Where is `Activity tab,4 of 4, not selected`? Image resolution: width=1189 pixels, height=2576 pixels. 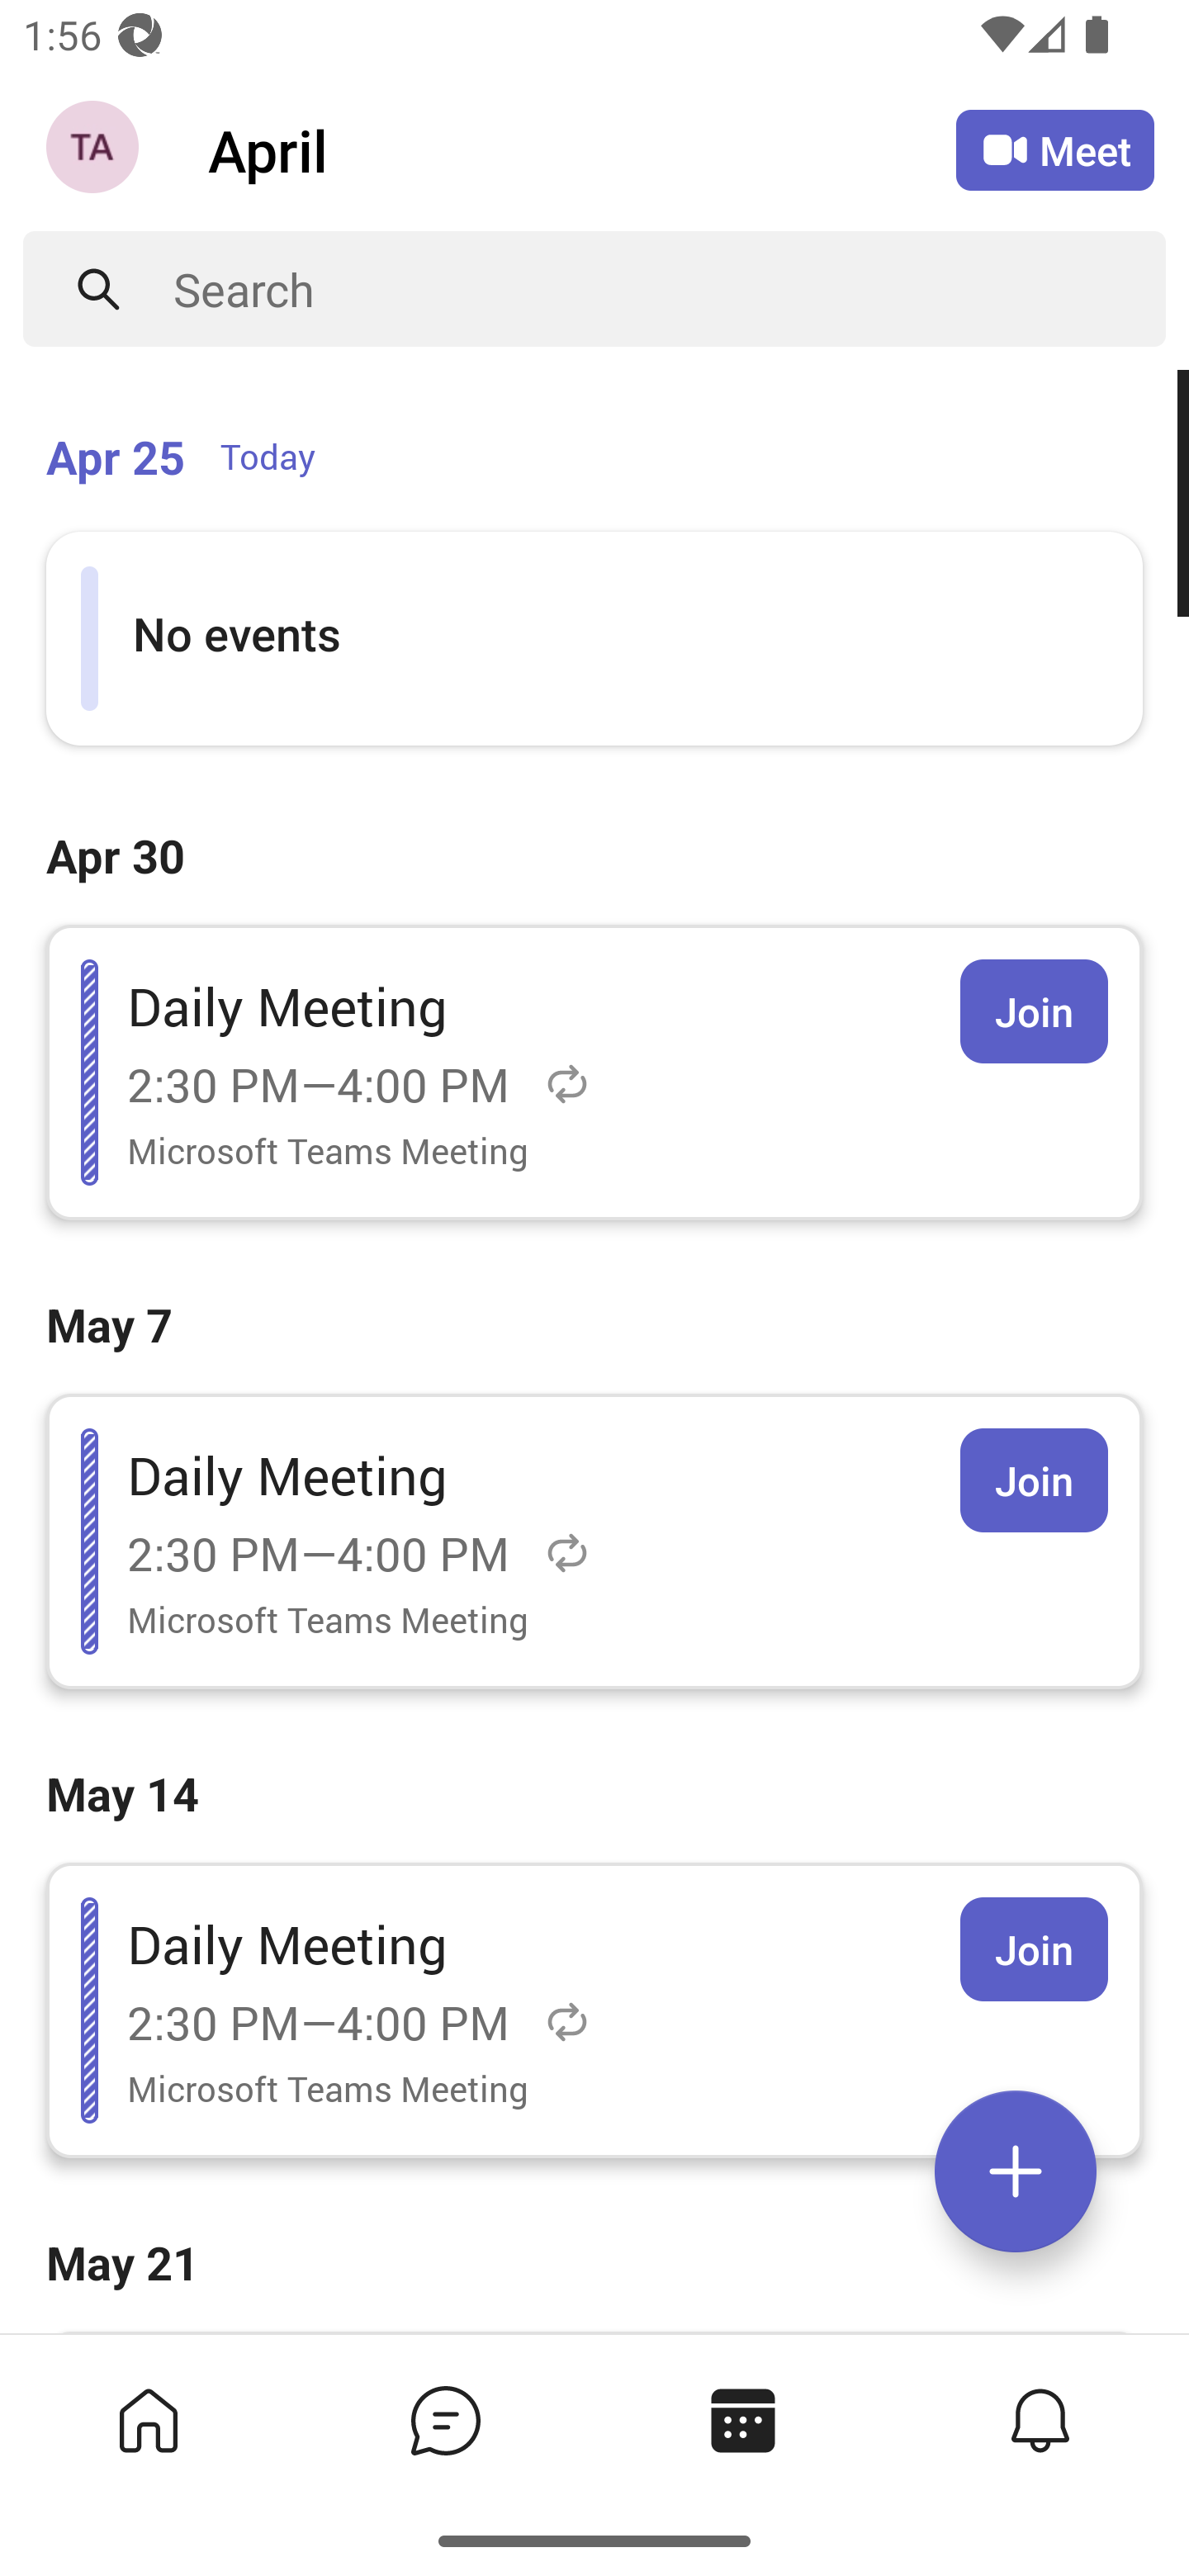 Activity tab,4 of 4, not selected is located at coordinates (1040, 2419).